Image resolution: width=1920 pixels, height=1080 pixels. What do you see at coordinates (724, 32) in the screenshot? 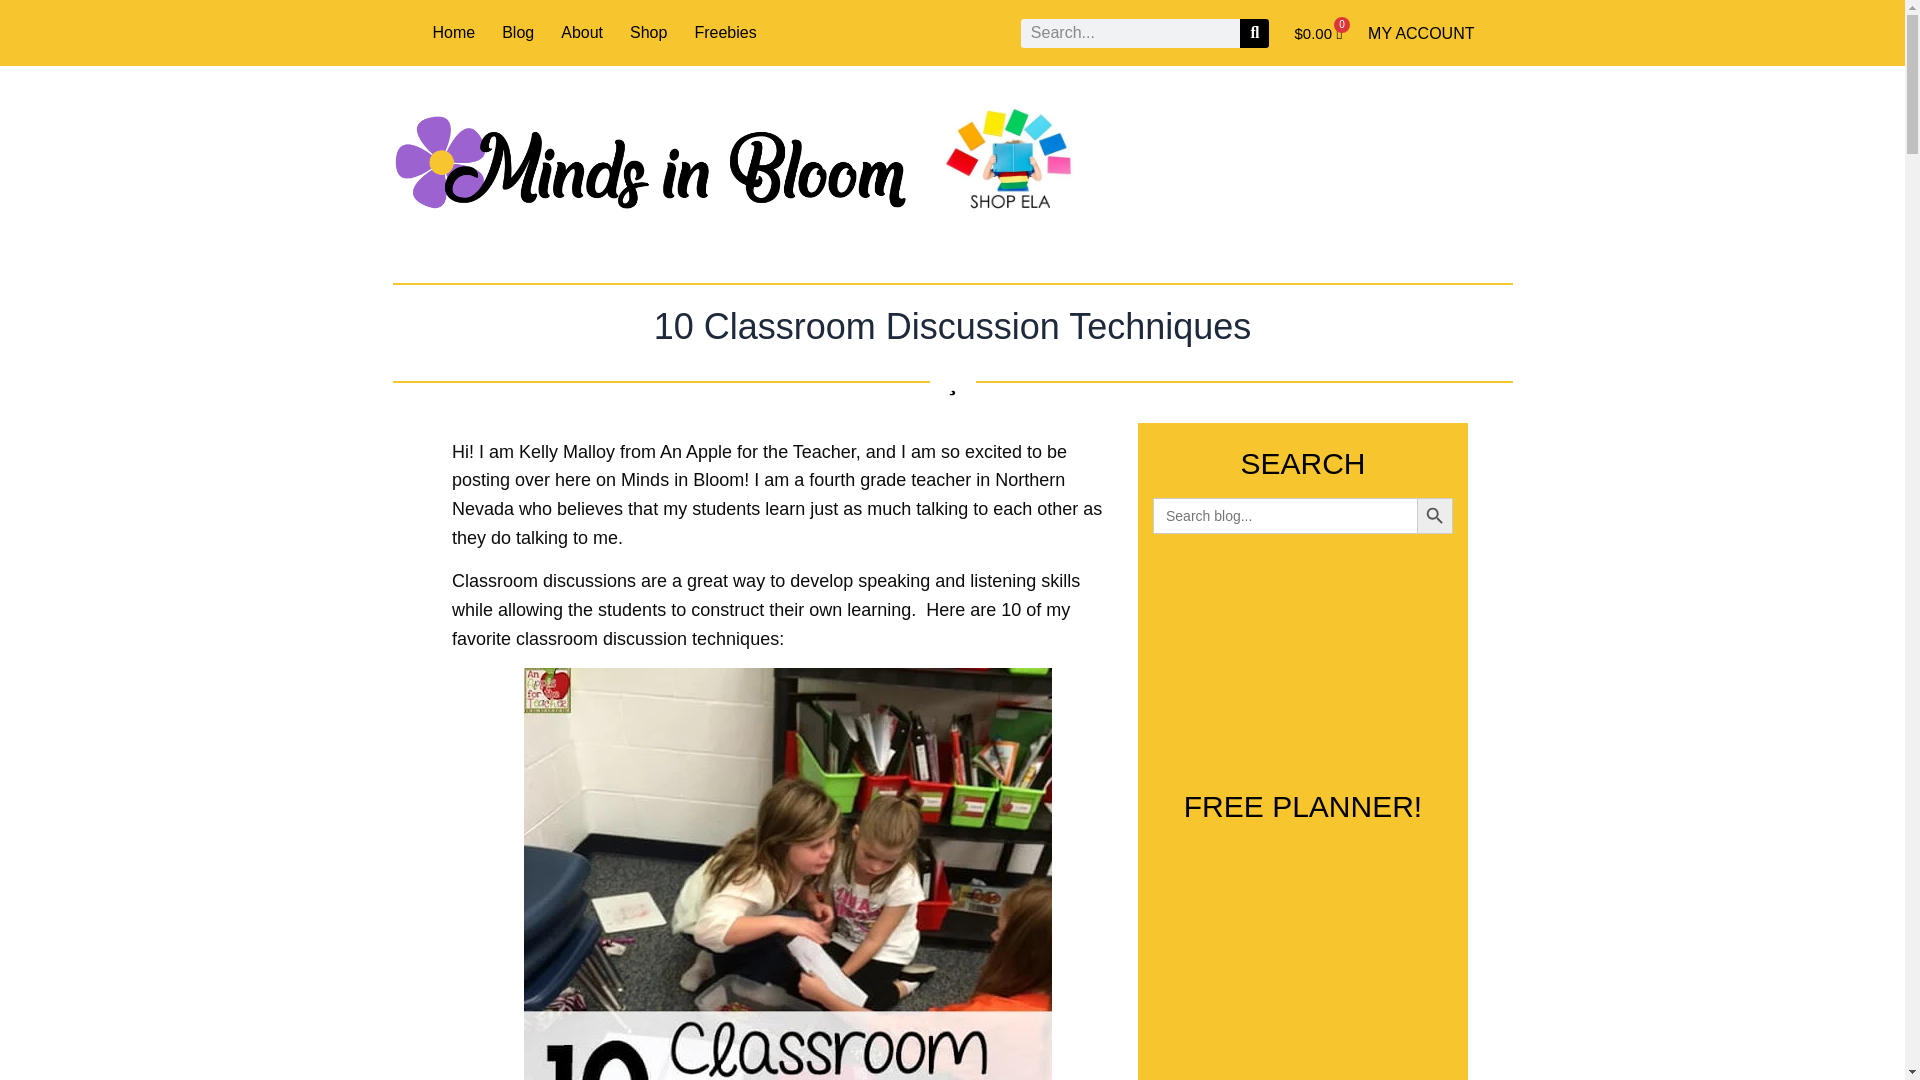
I see `Freebies` at bounding box center [724, 32].